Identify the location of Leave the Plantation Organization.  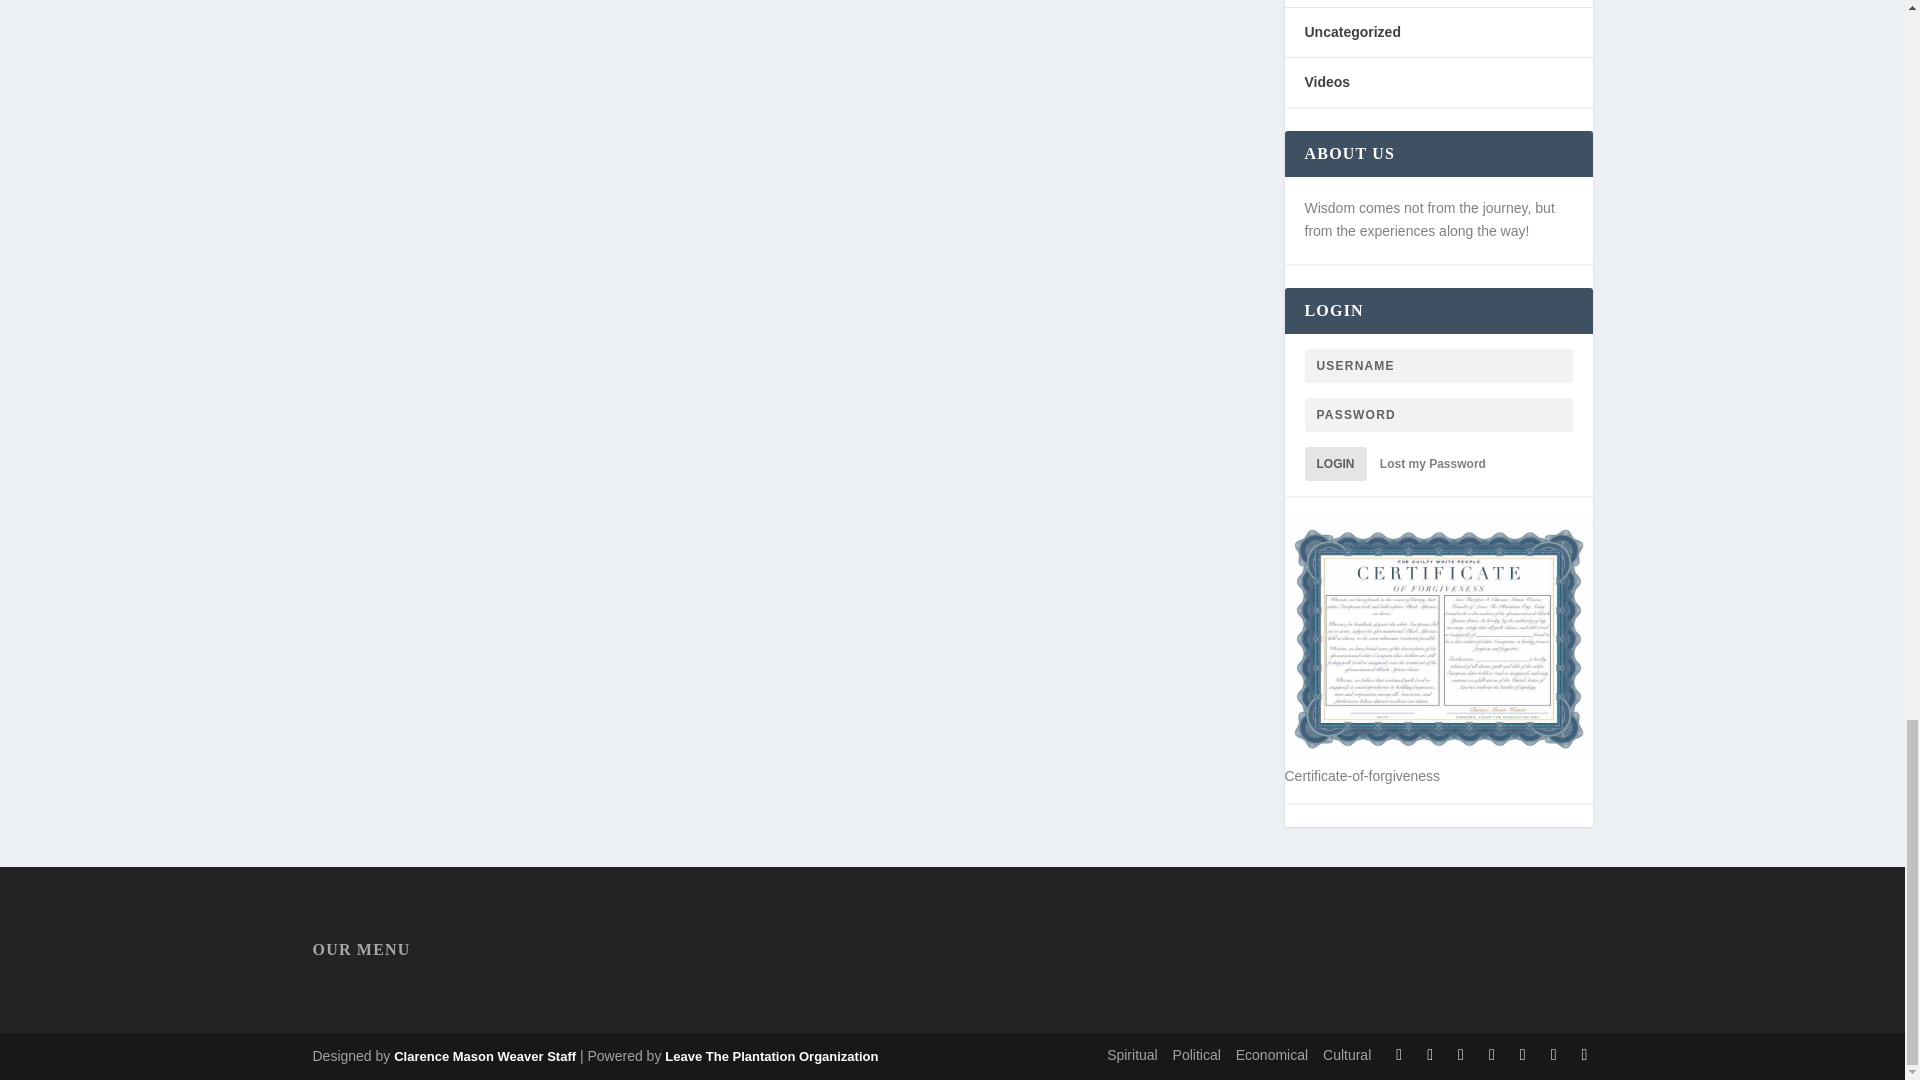
(484, 1056).